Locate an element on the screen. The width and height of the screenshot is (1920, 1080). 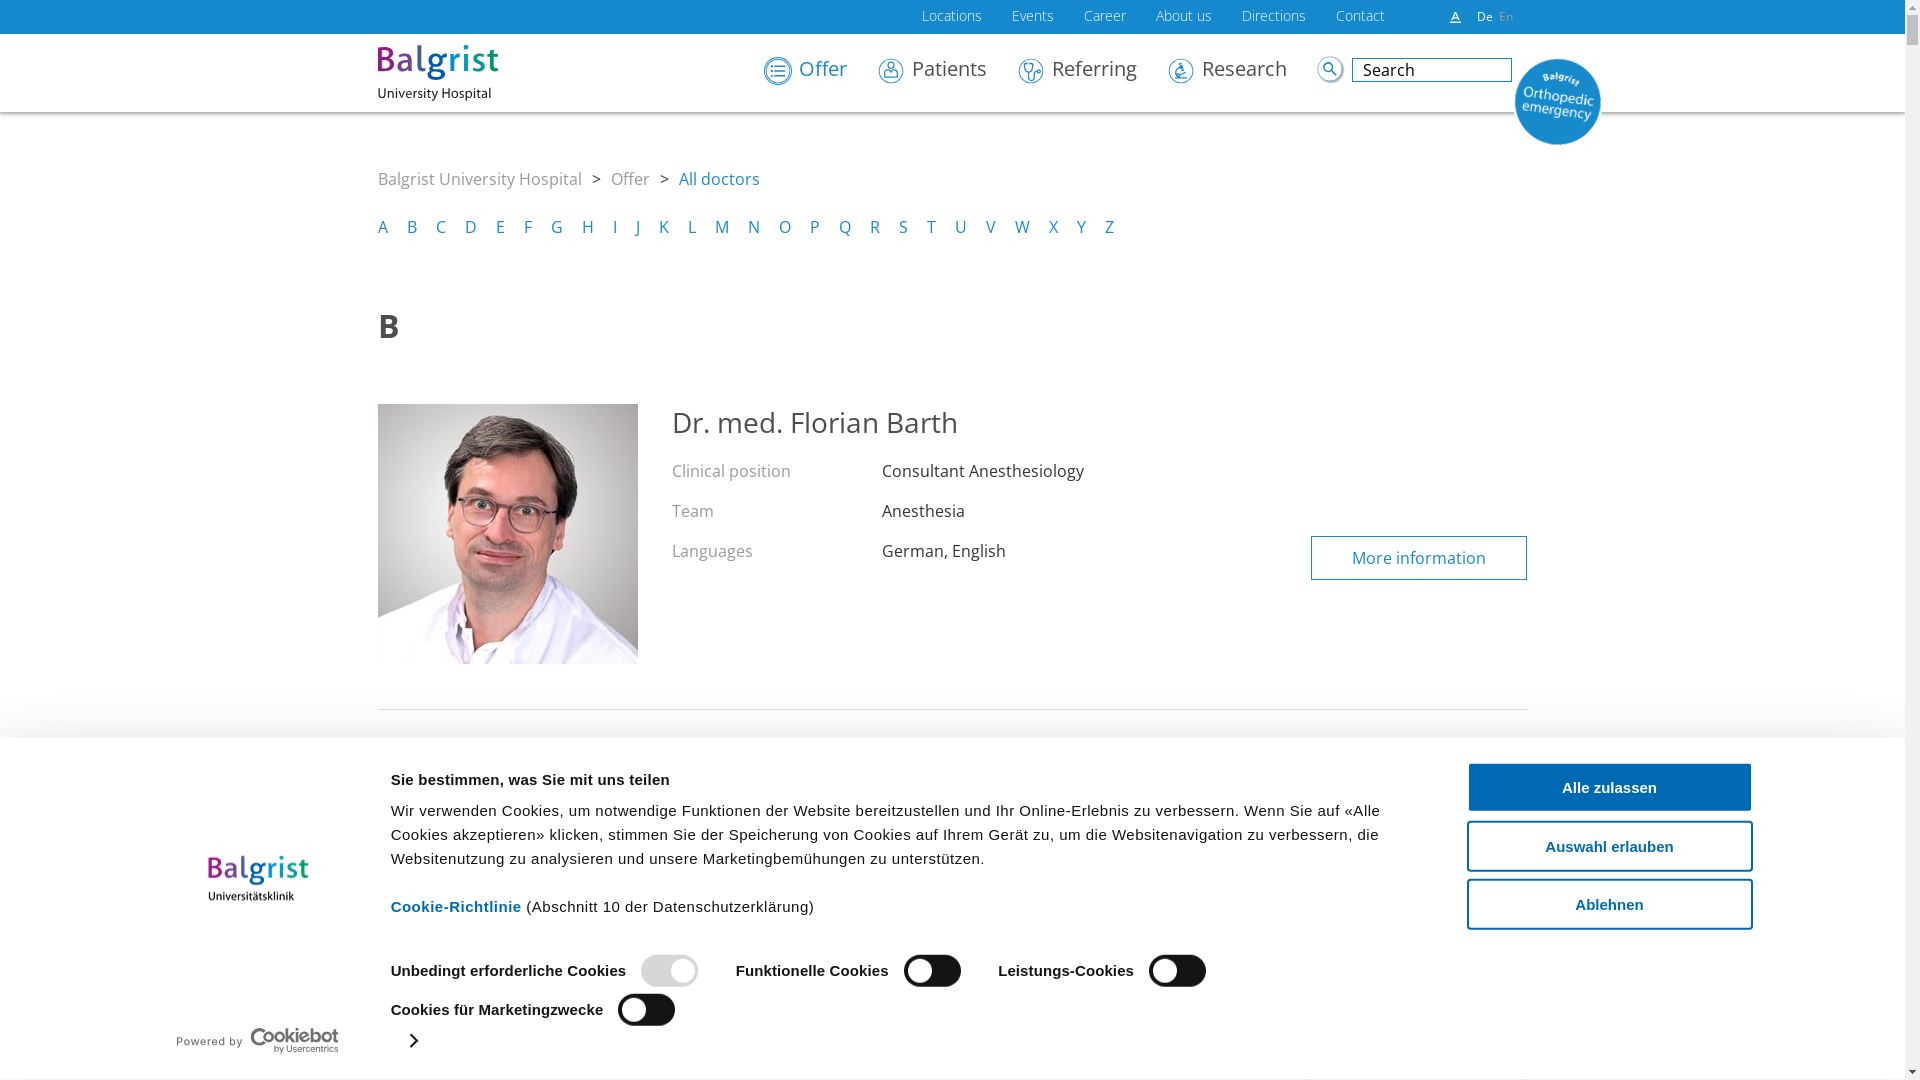
H is located at coordinates (588, 227).